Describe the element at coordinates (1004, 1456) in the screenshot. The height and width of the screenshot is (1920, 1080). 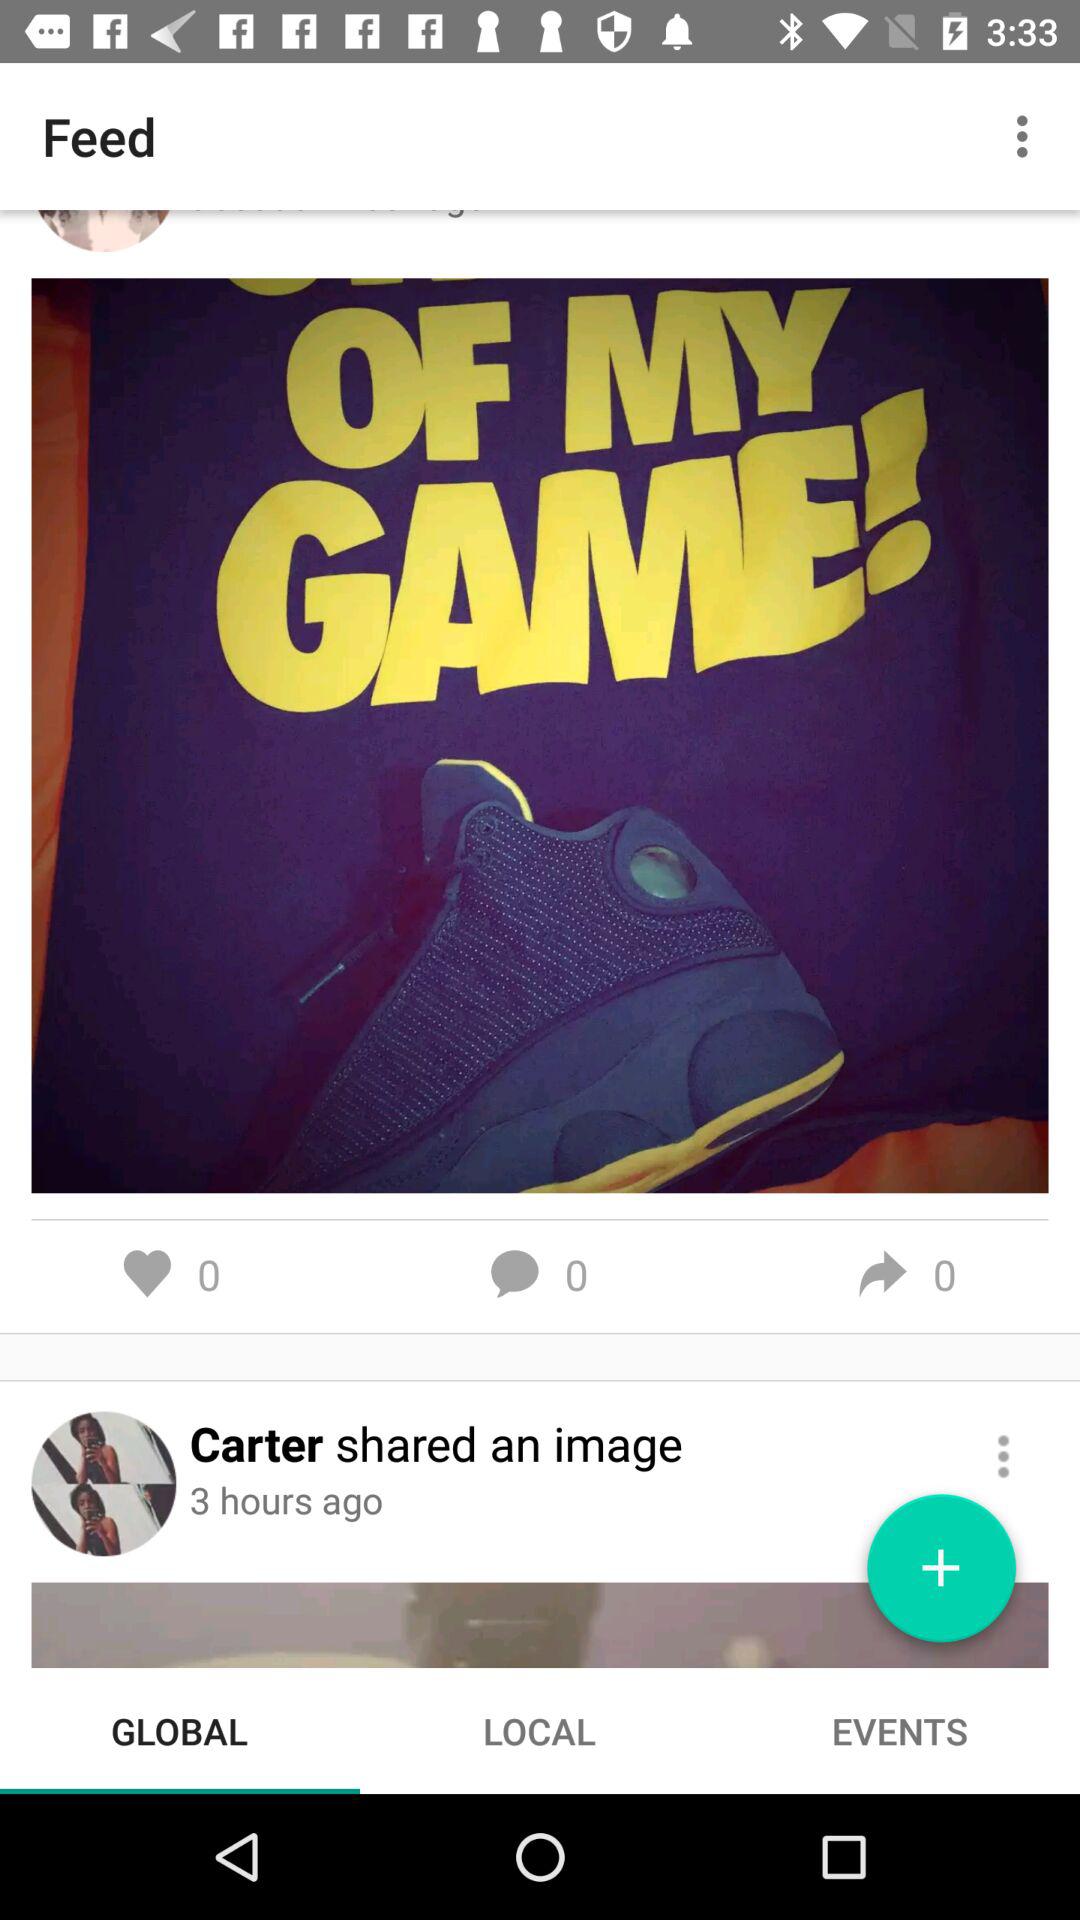
I see `more options` at that location.